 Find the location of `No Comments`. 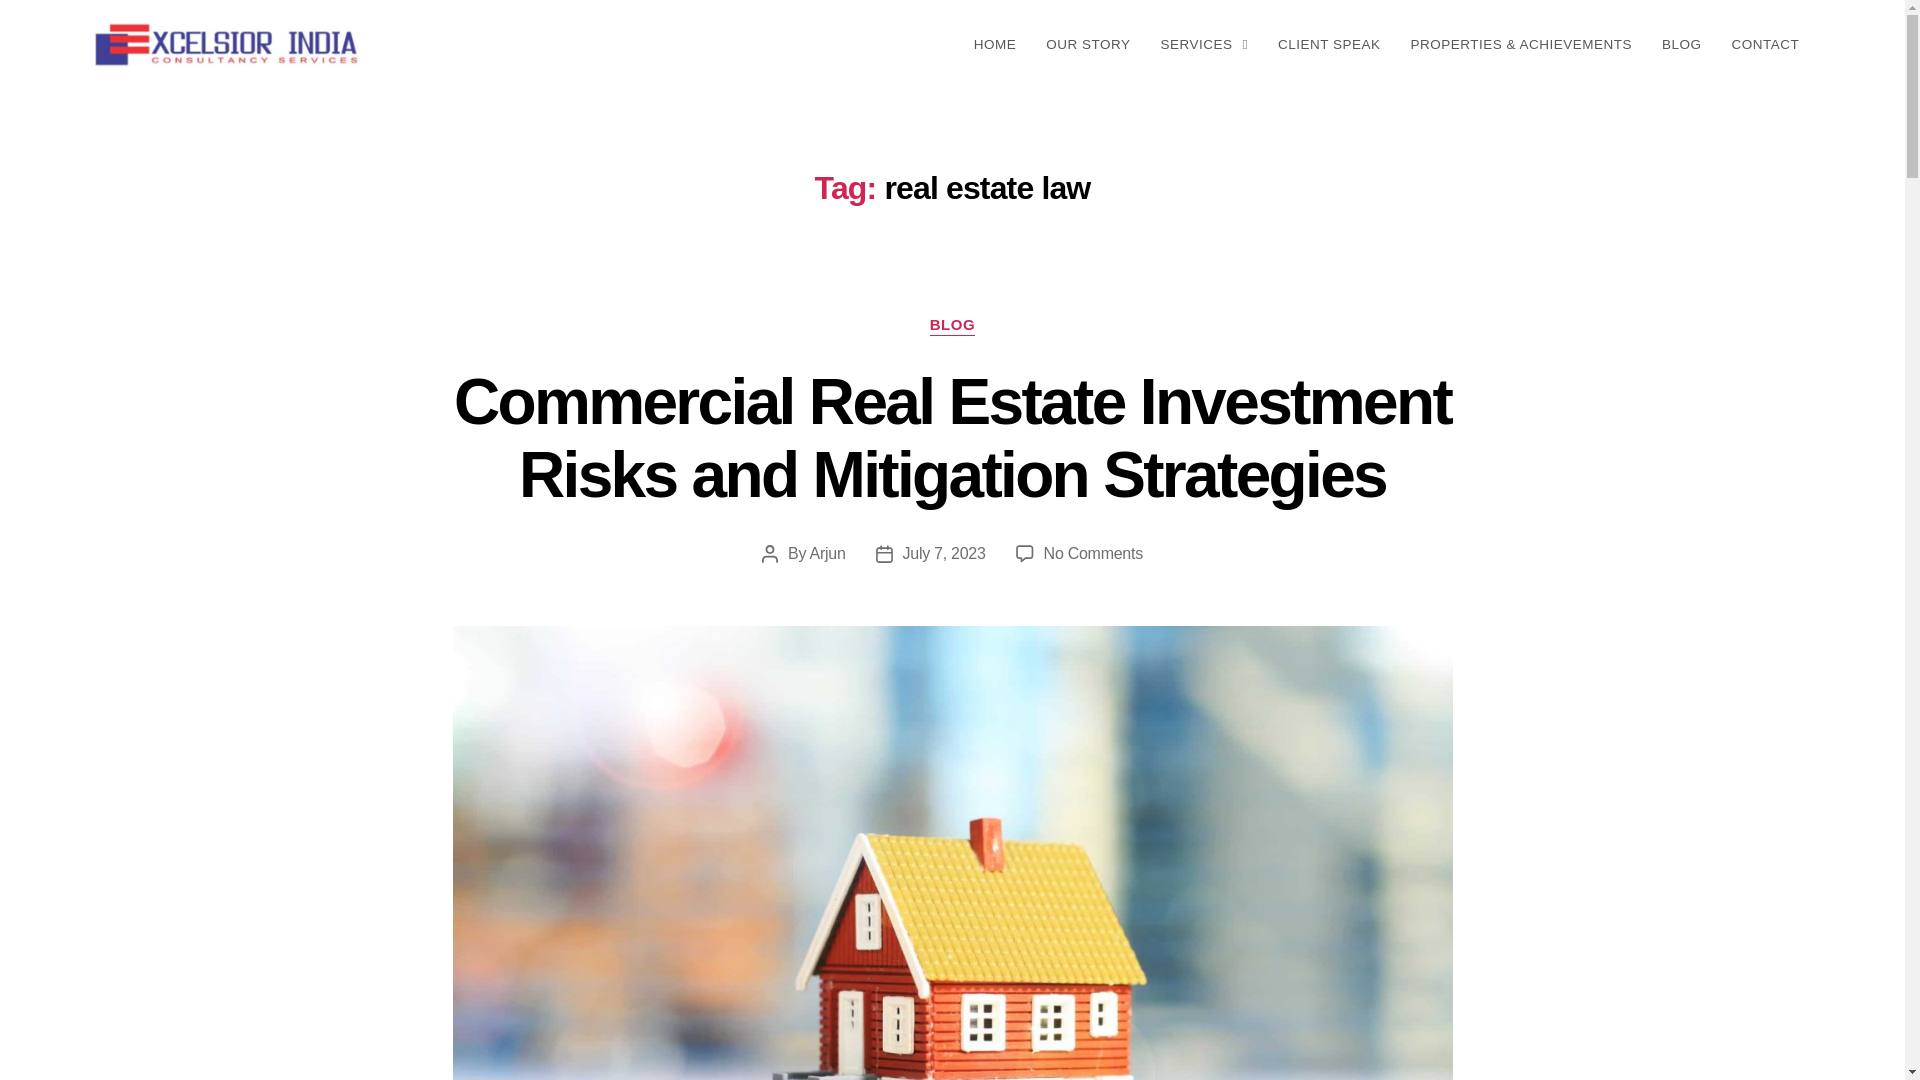

No Comments is located at coordinates (1093, 553).